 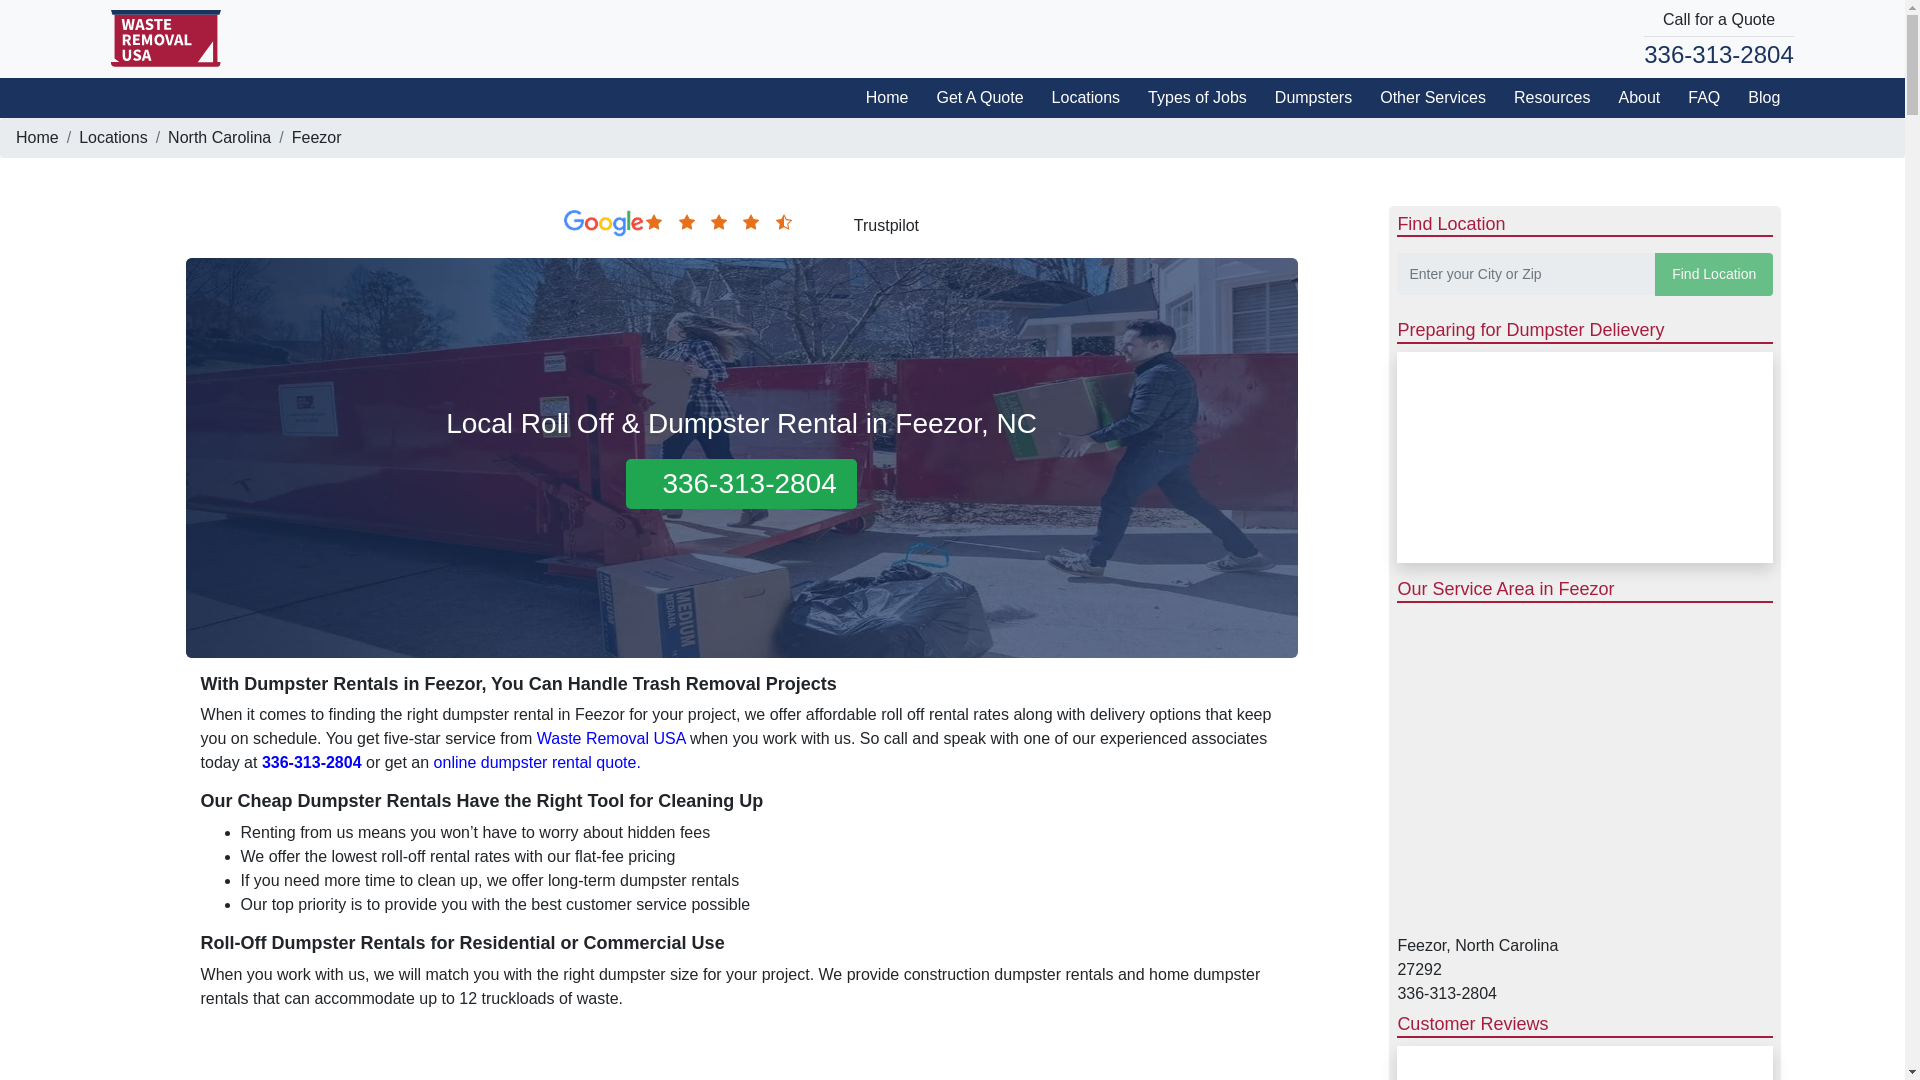 What do you see at coordinates (1190, 96) in the screenshot?
I see `Types of Jobs` at bounding box center [1190, 96].